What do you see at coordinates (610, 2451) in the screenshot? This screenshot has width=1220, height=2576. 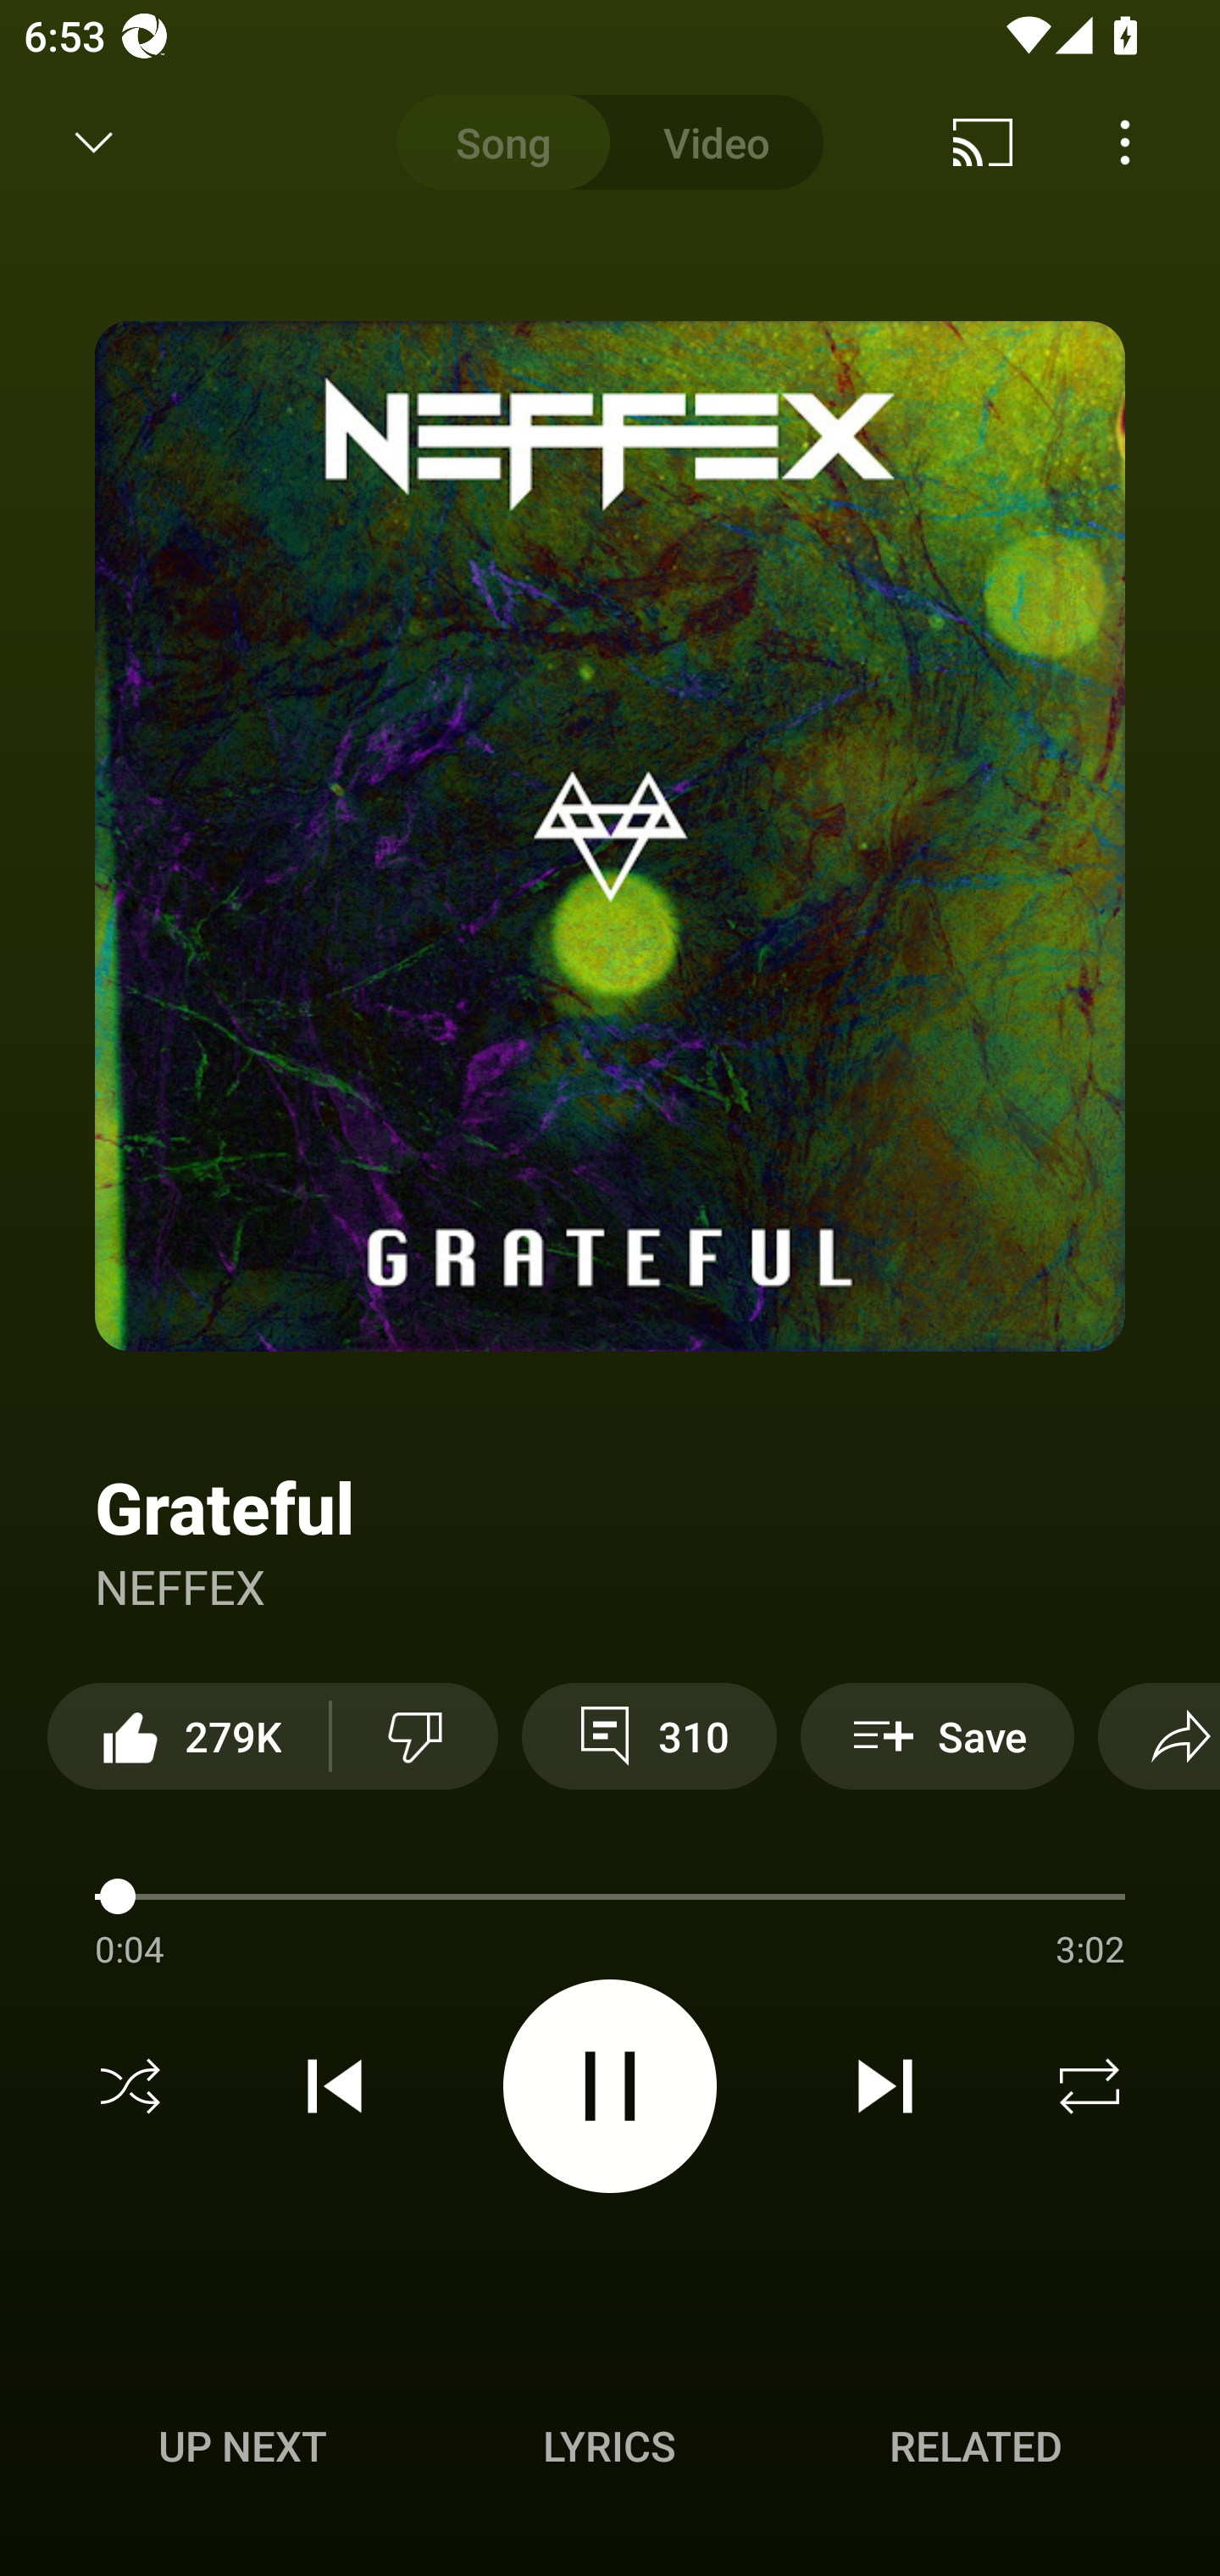 I see `Up next UP NEXT Lyrics LYRICS Related RELATED` at bounding box center [610, 2451].